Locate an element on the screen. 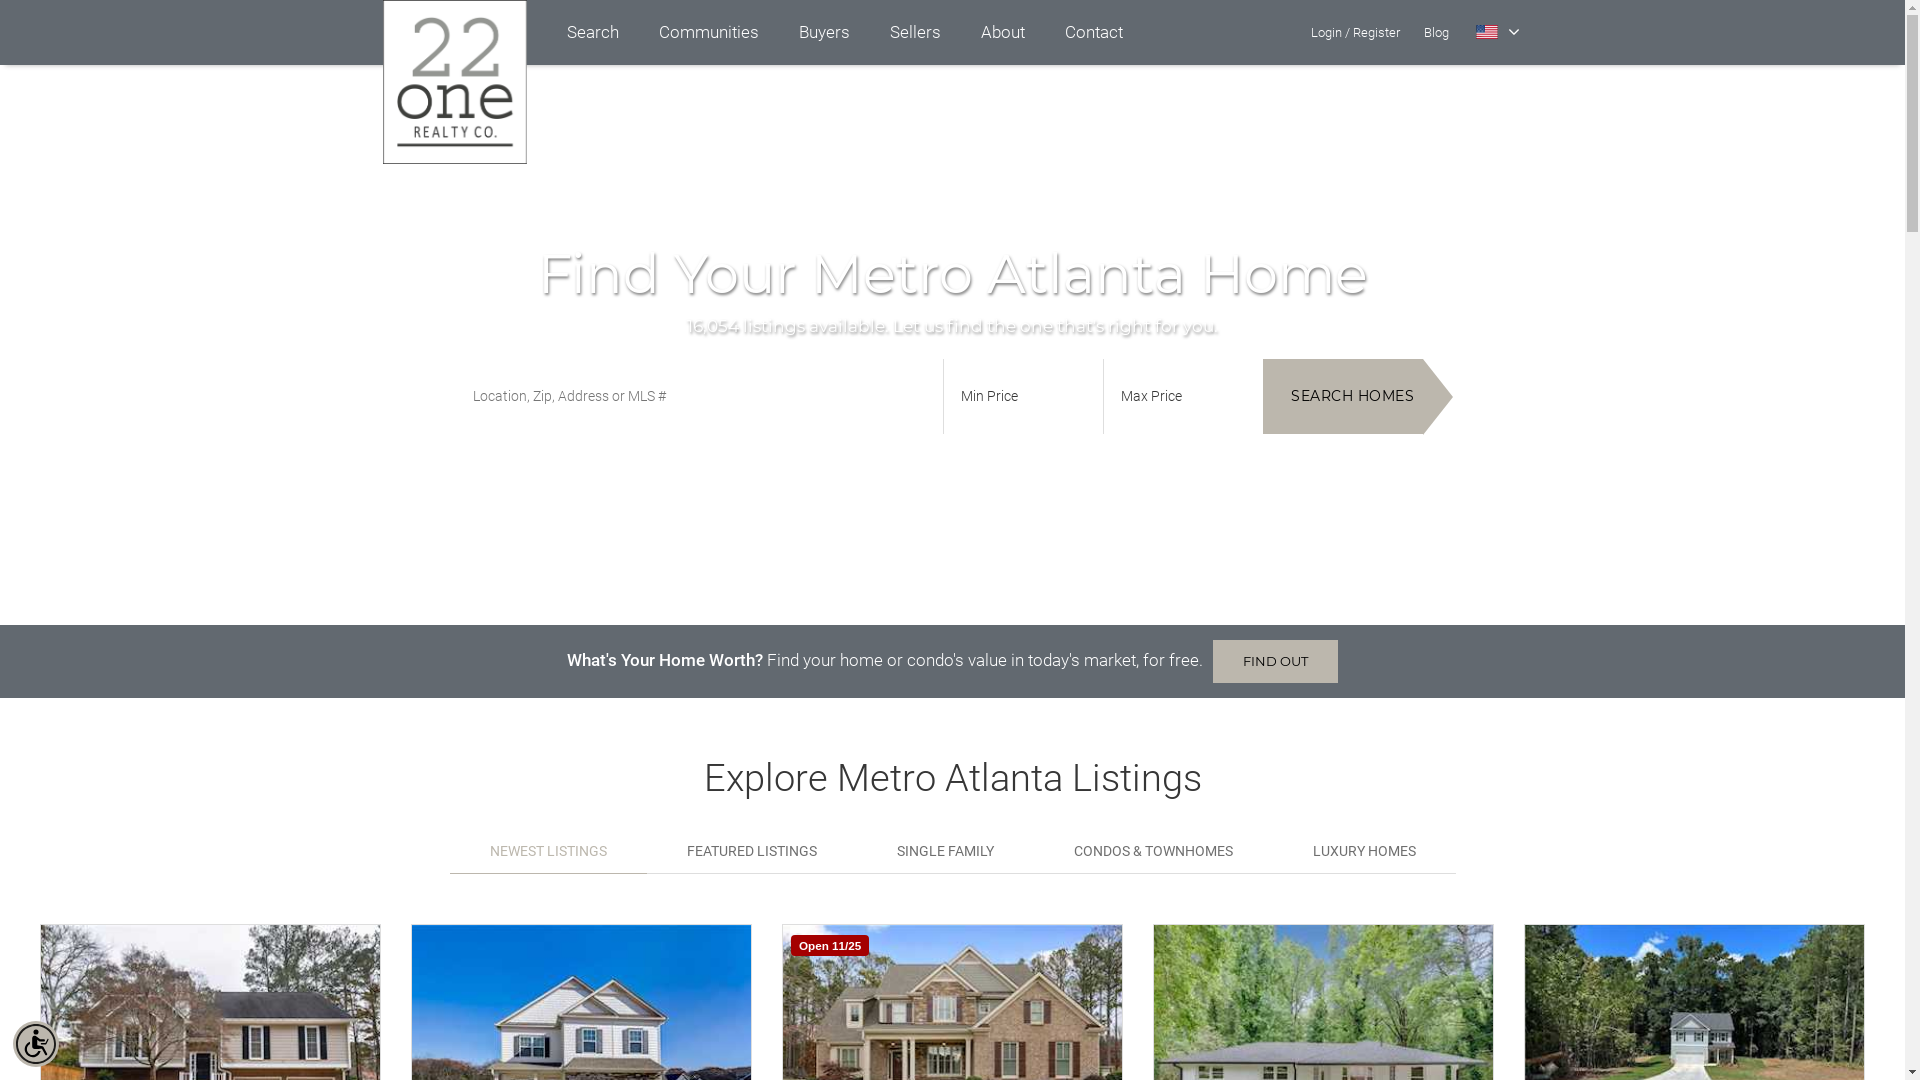 The height and width of the screenshot is (1080, 1920). FIND OUT is located at coordinates (1276, 662).